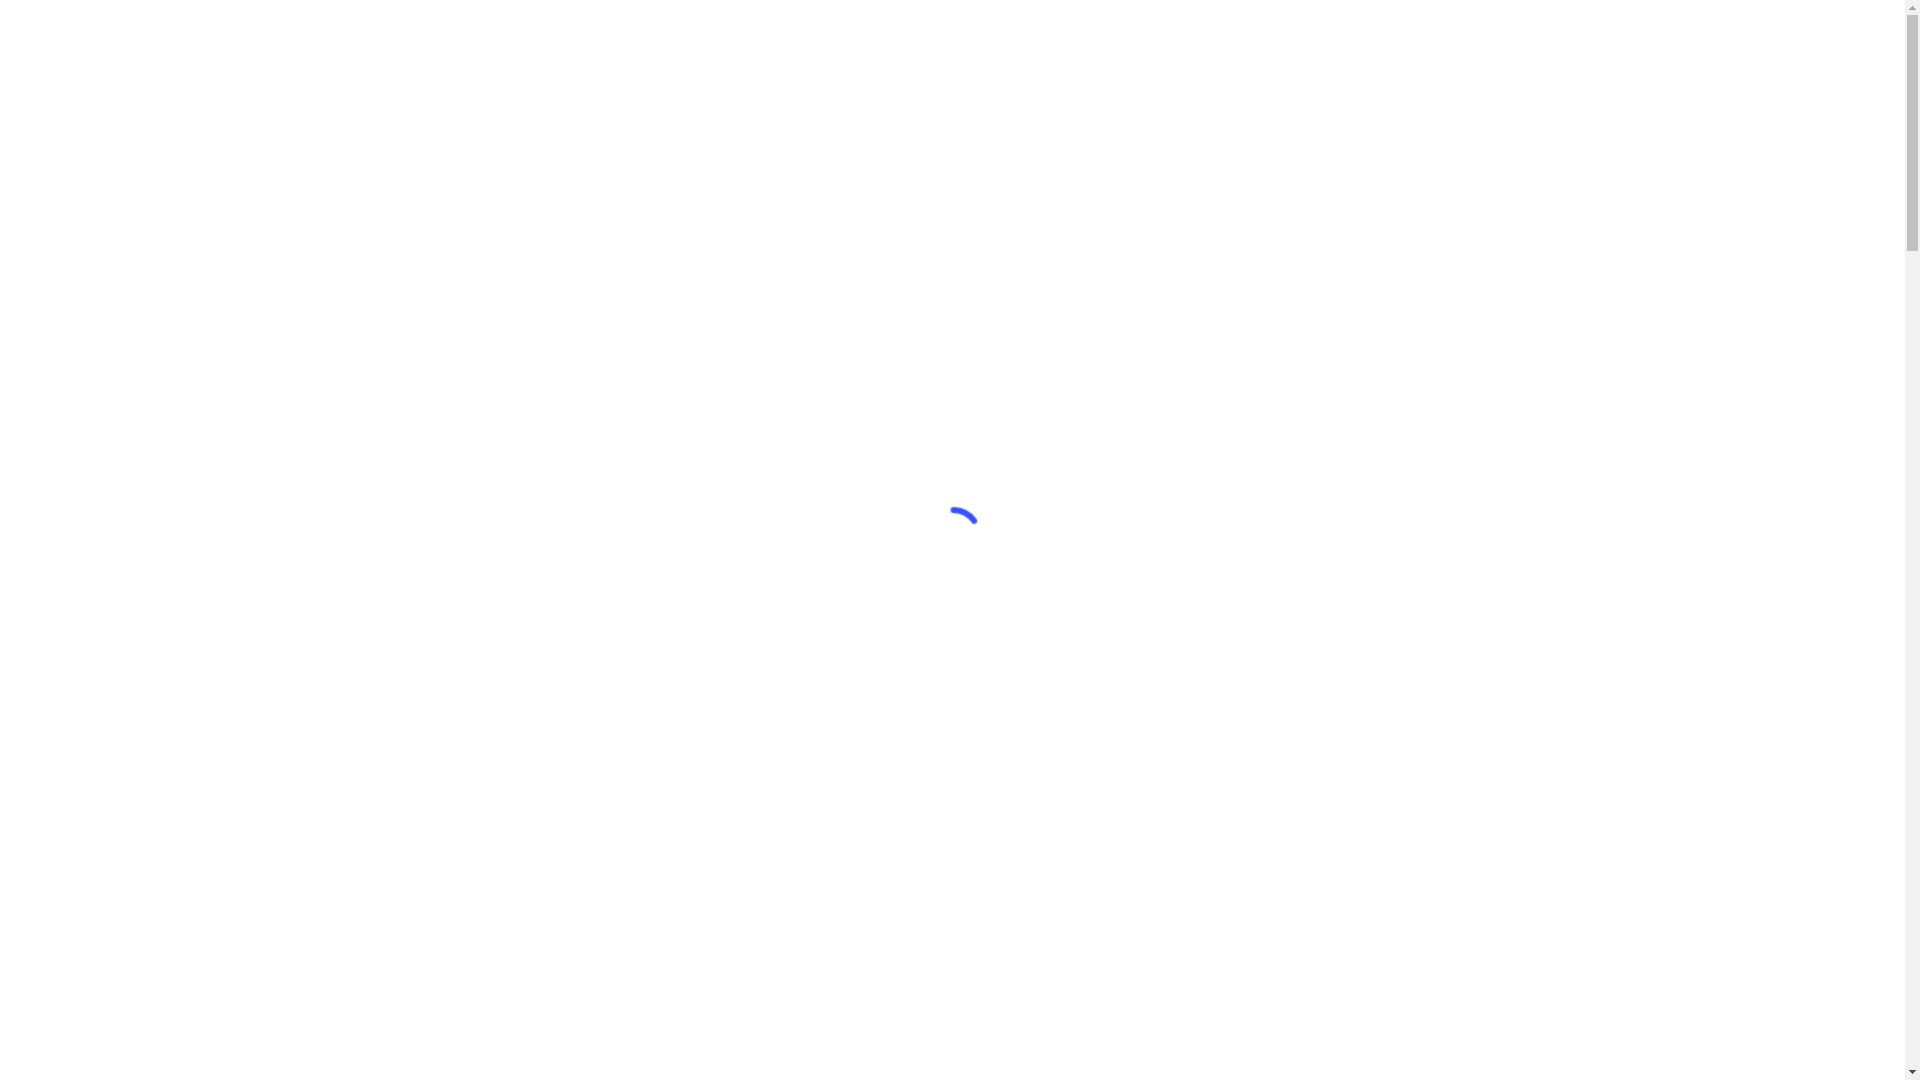 This screenshot has height=1080, width=1920. What do you see at coordinates (1202, 38) in the screenshot?
I see `The Lists` at bounding box center [1202, 38].